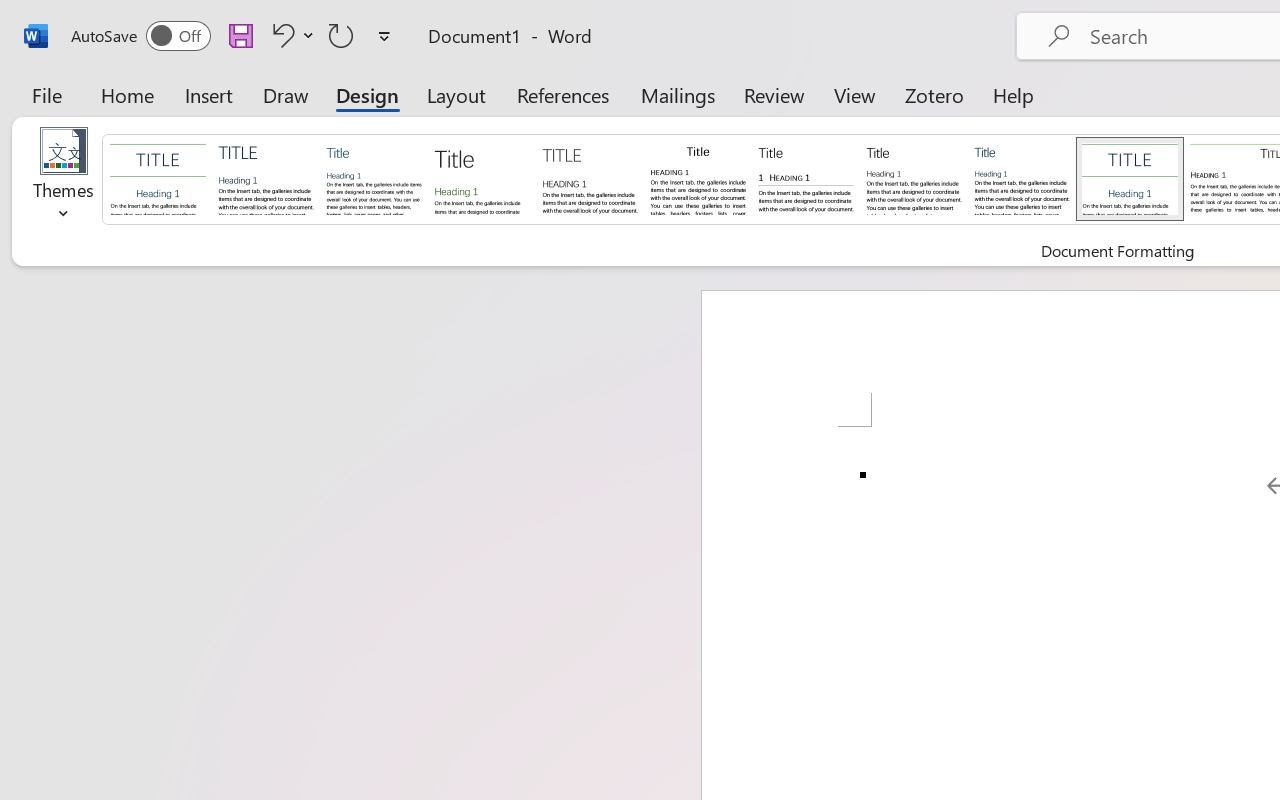  Describe the element at coordinates (806, 178) in the screenshot. I see `Black & White (Numbered)` at that location.